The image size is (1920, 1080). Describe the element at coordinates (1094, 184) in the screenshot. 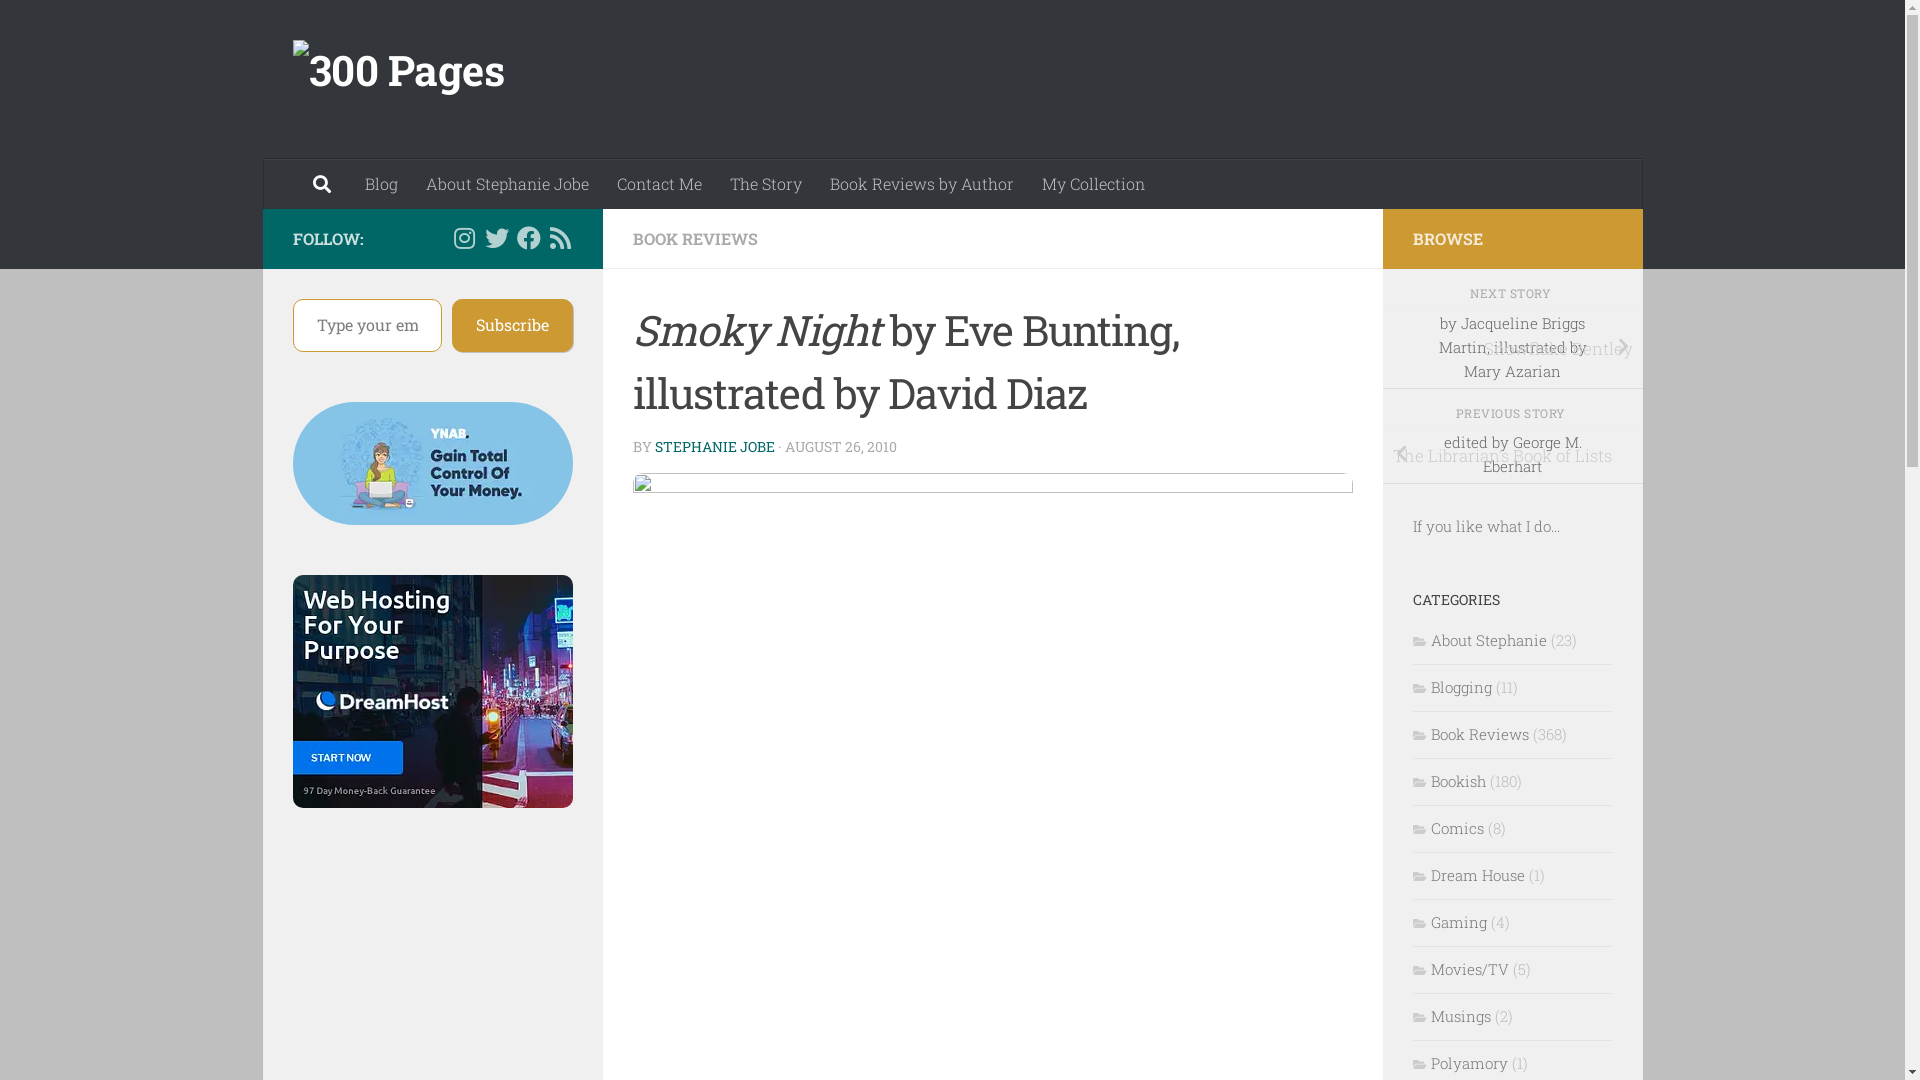

I see `My Collection` at that location.